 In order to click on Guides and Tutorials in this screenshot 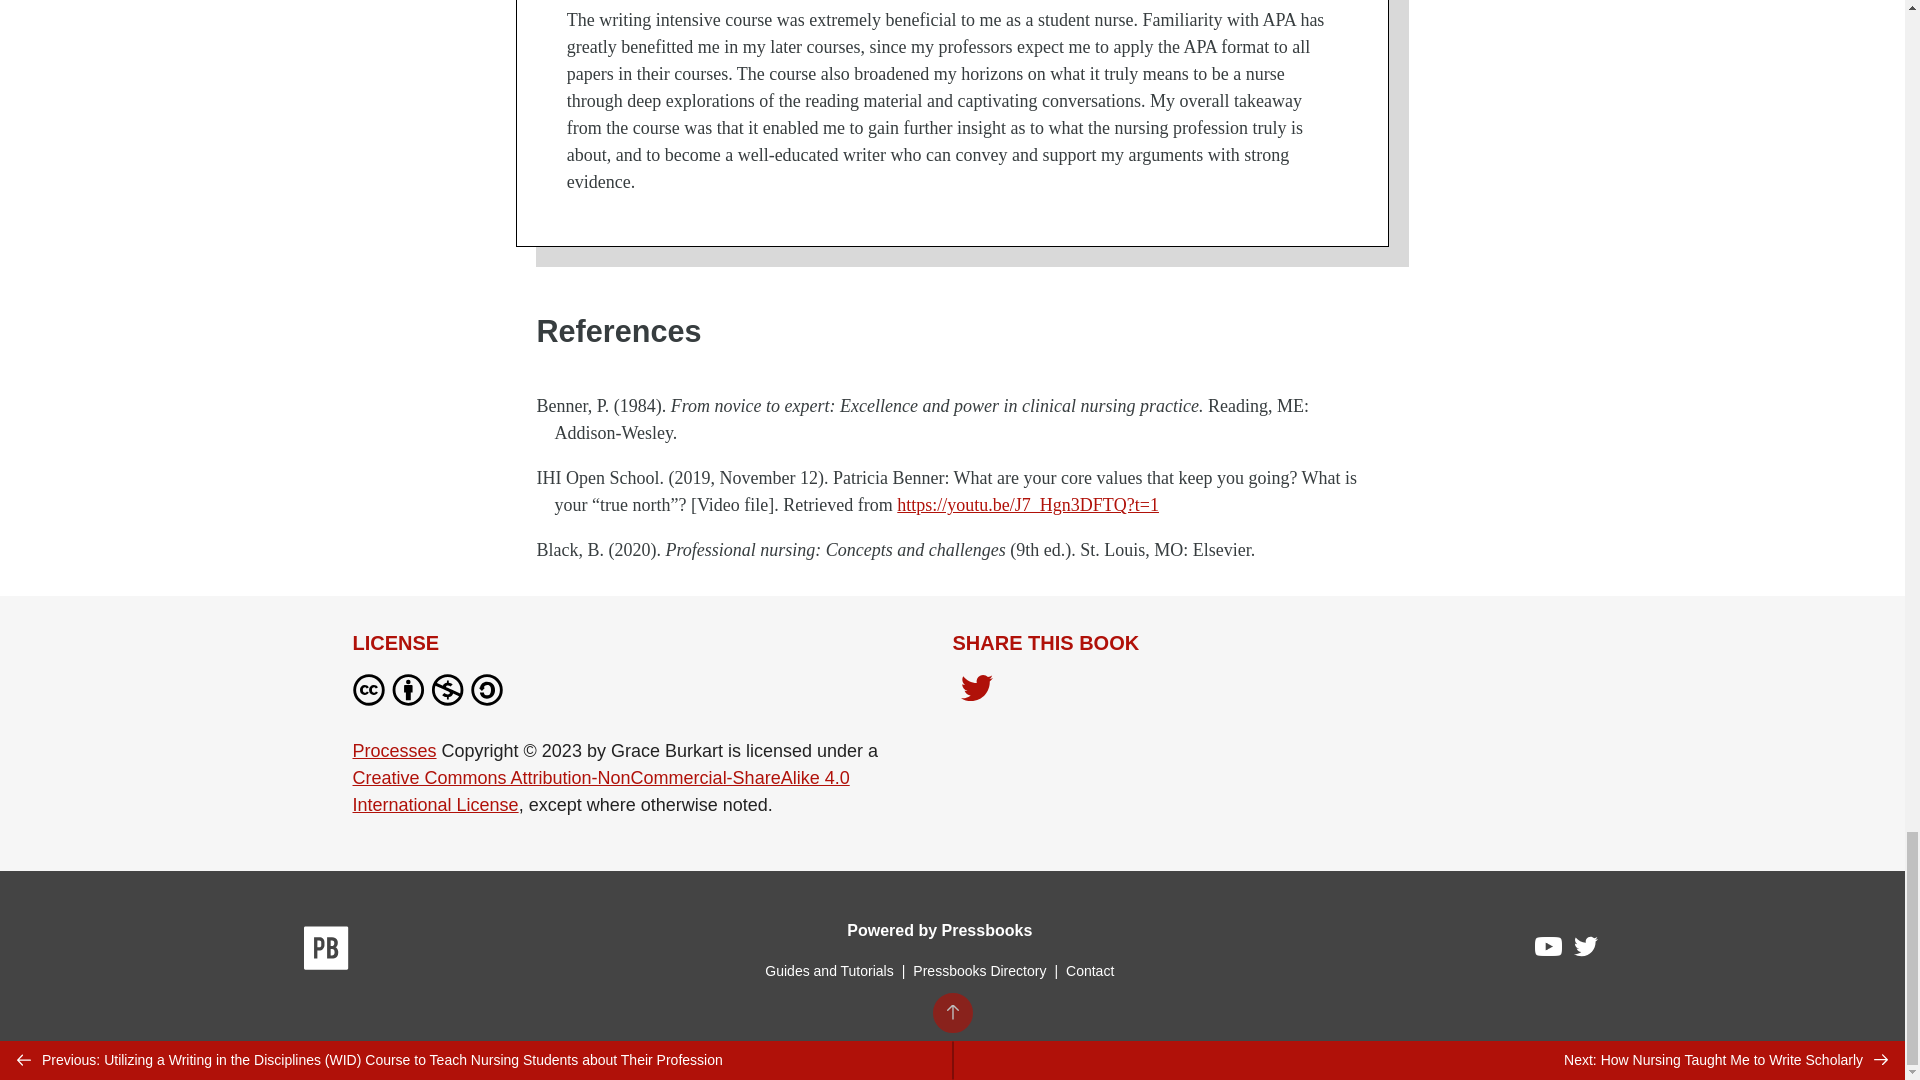, I will do `click(828, 970)`.